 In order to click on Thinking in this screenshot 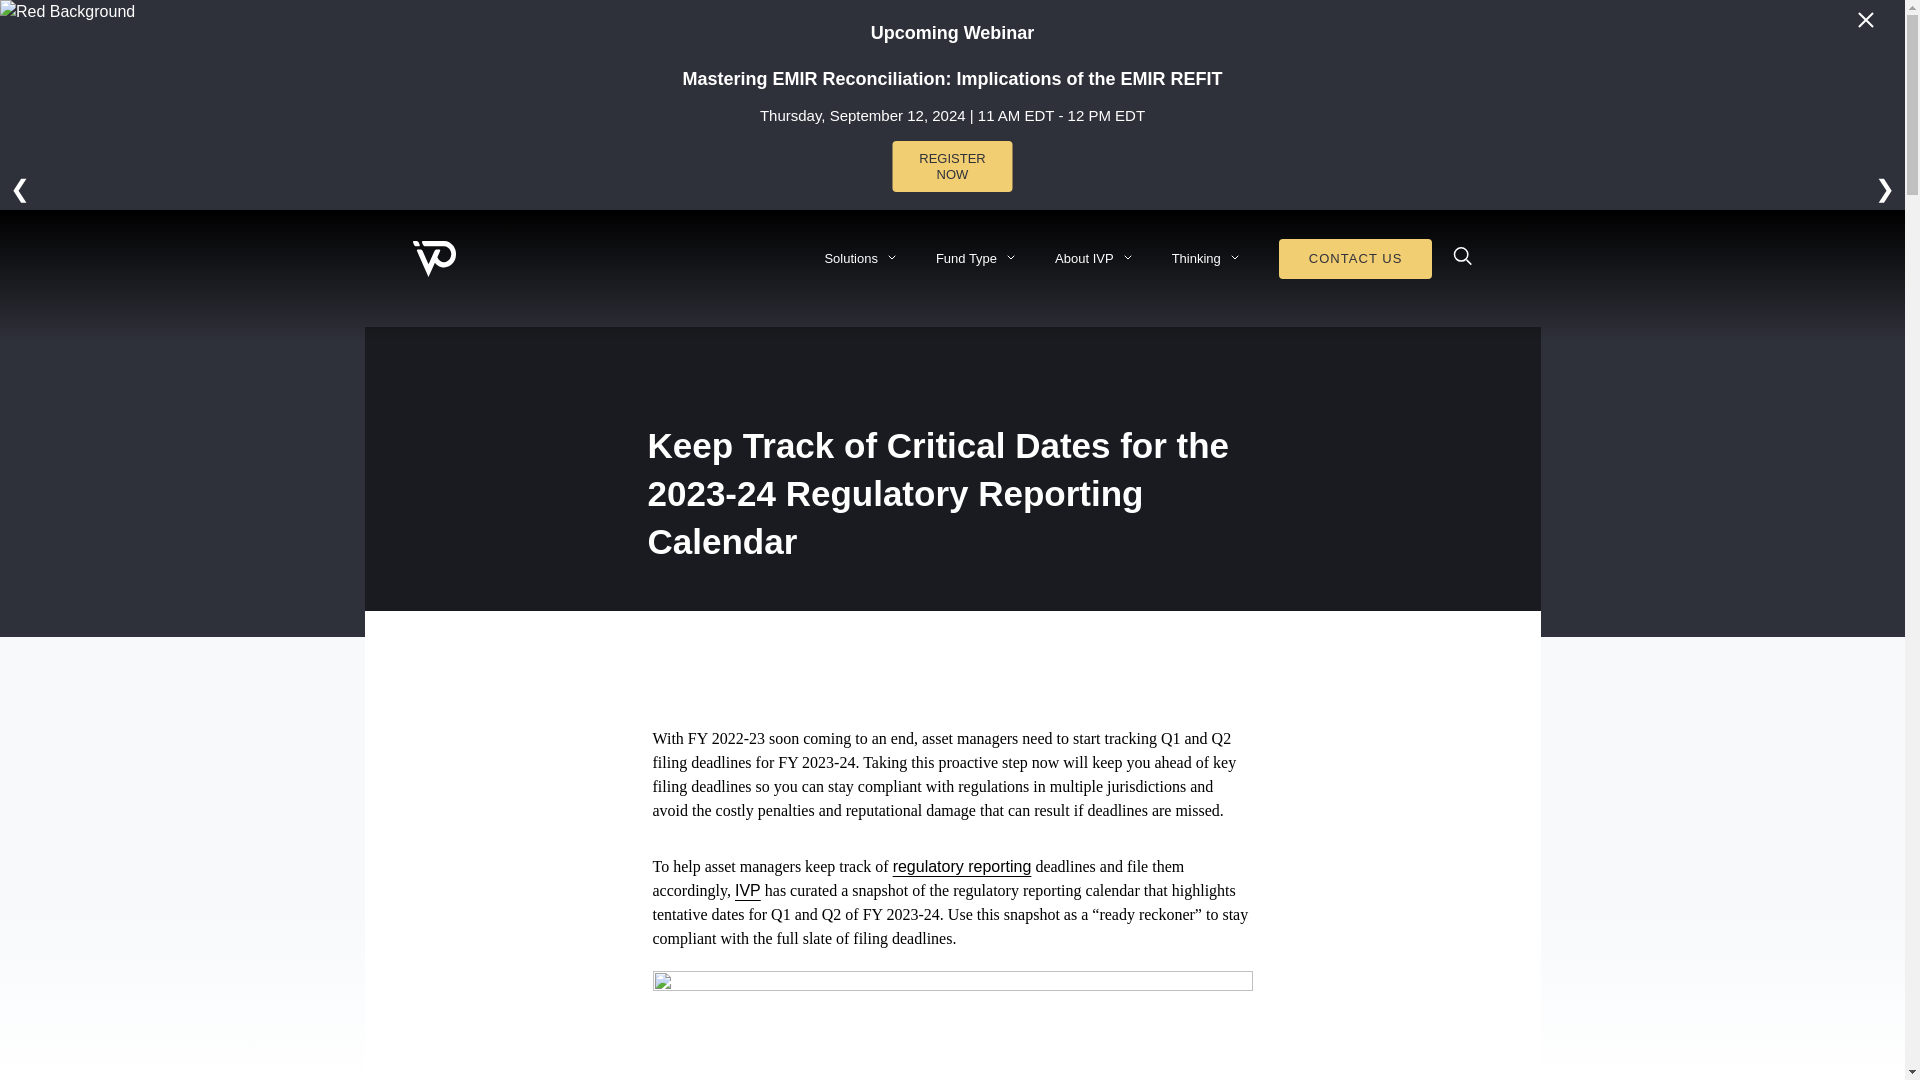, I will do `click(1196, 258)`.